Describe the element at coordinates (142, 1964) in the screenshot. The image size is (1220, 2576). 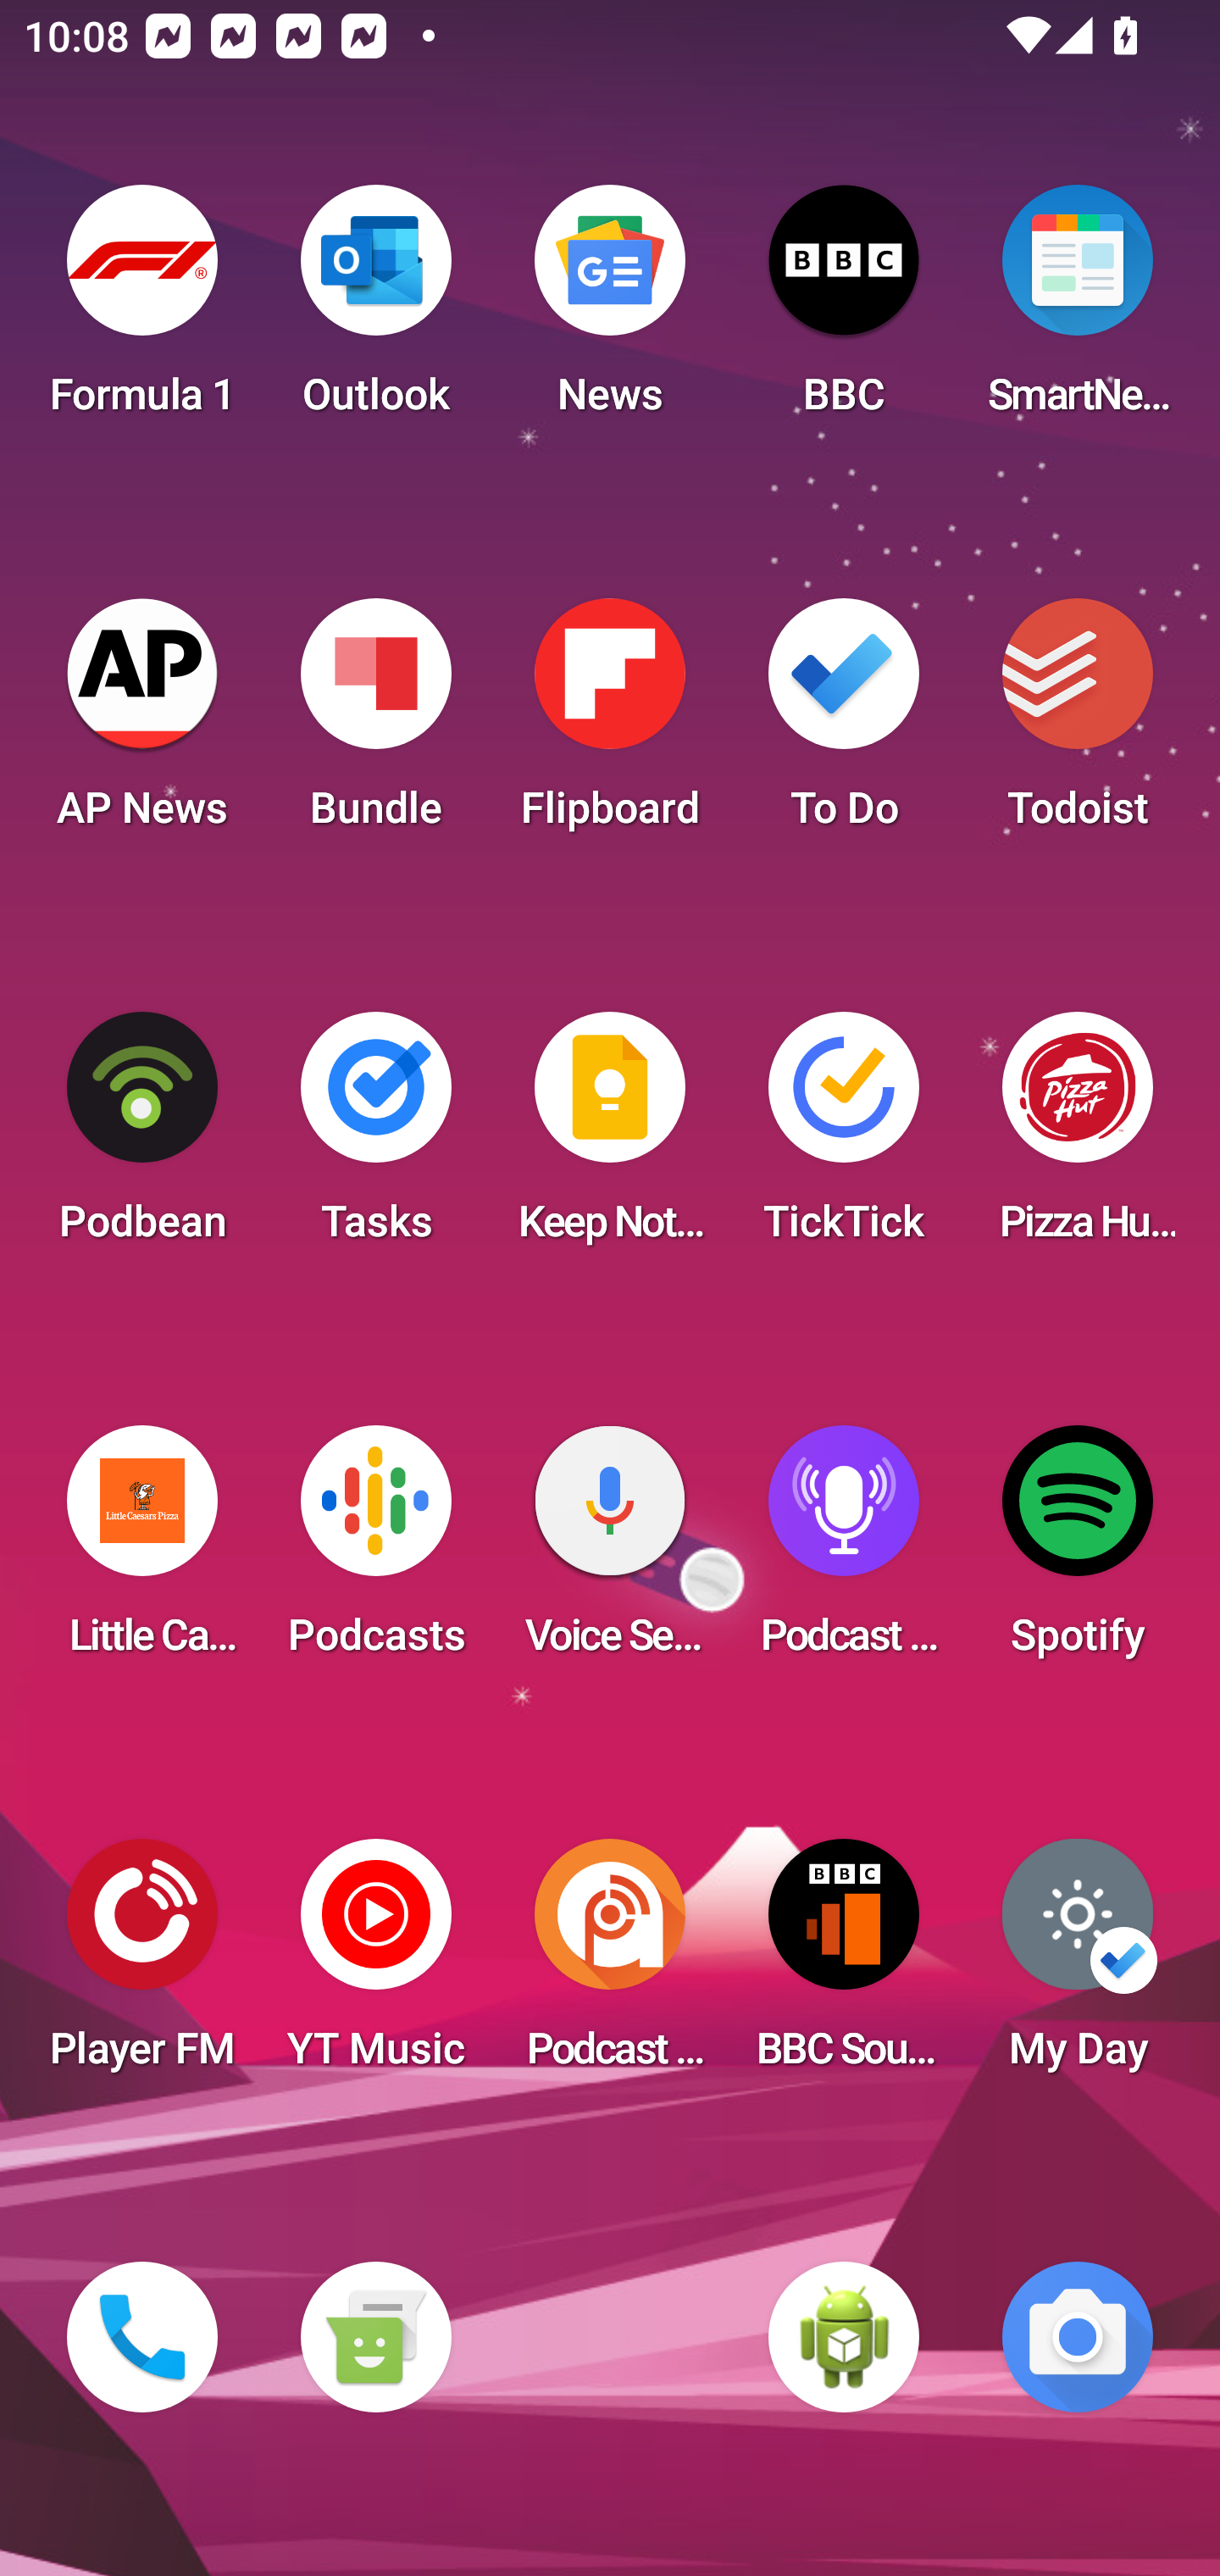
I see `Player FM` at that location.